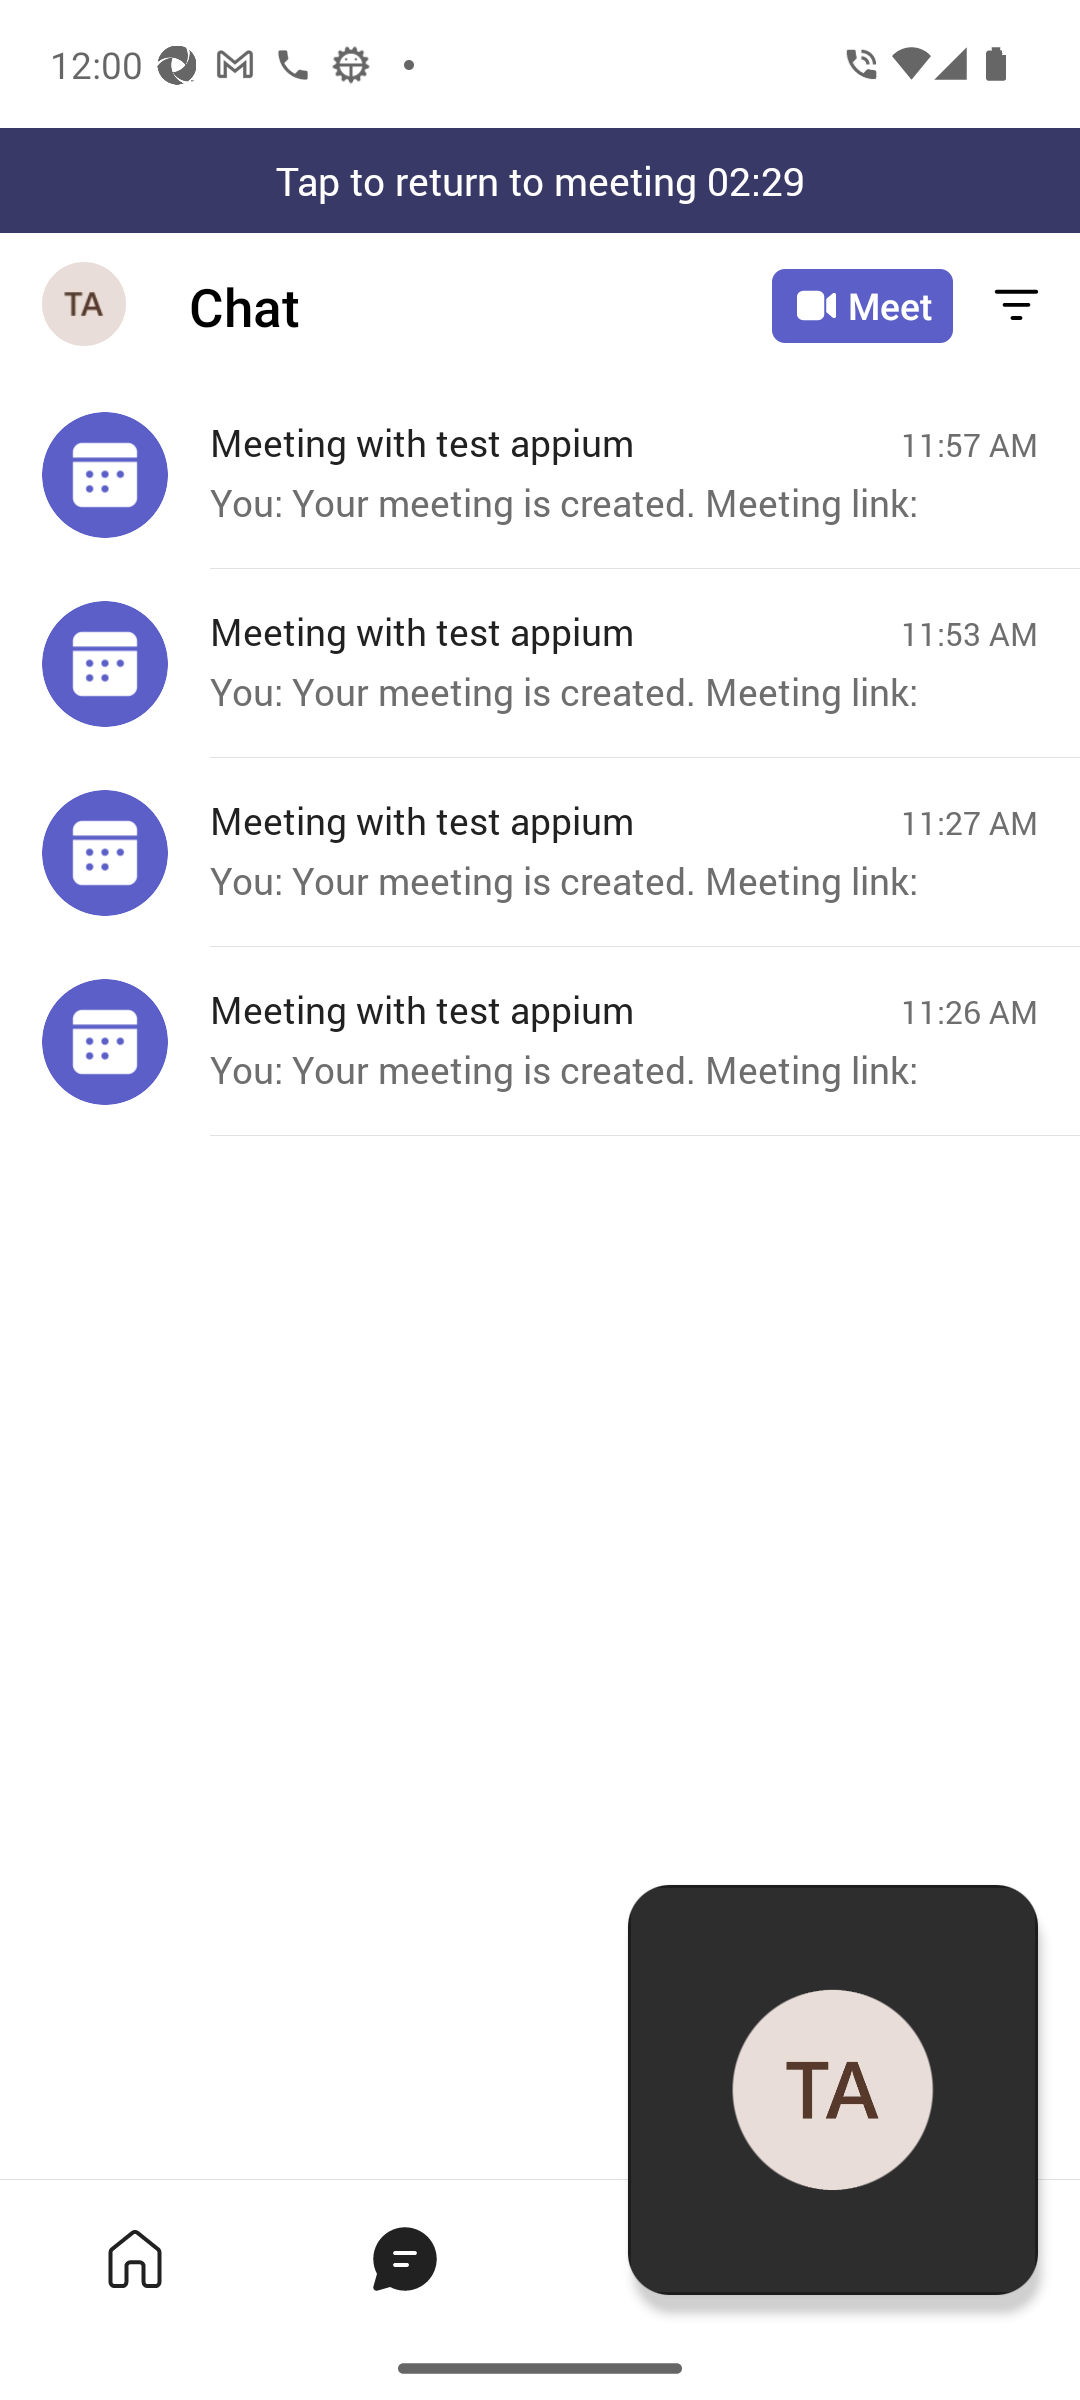  I want to click on Navigation, so click(86, 306).